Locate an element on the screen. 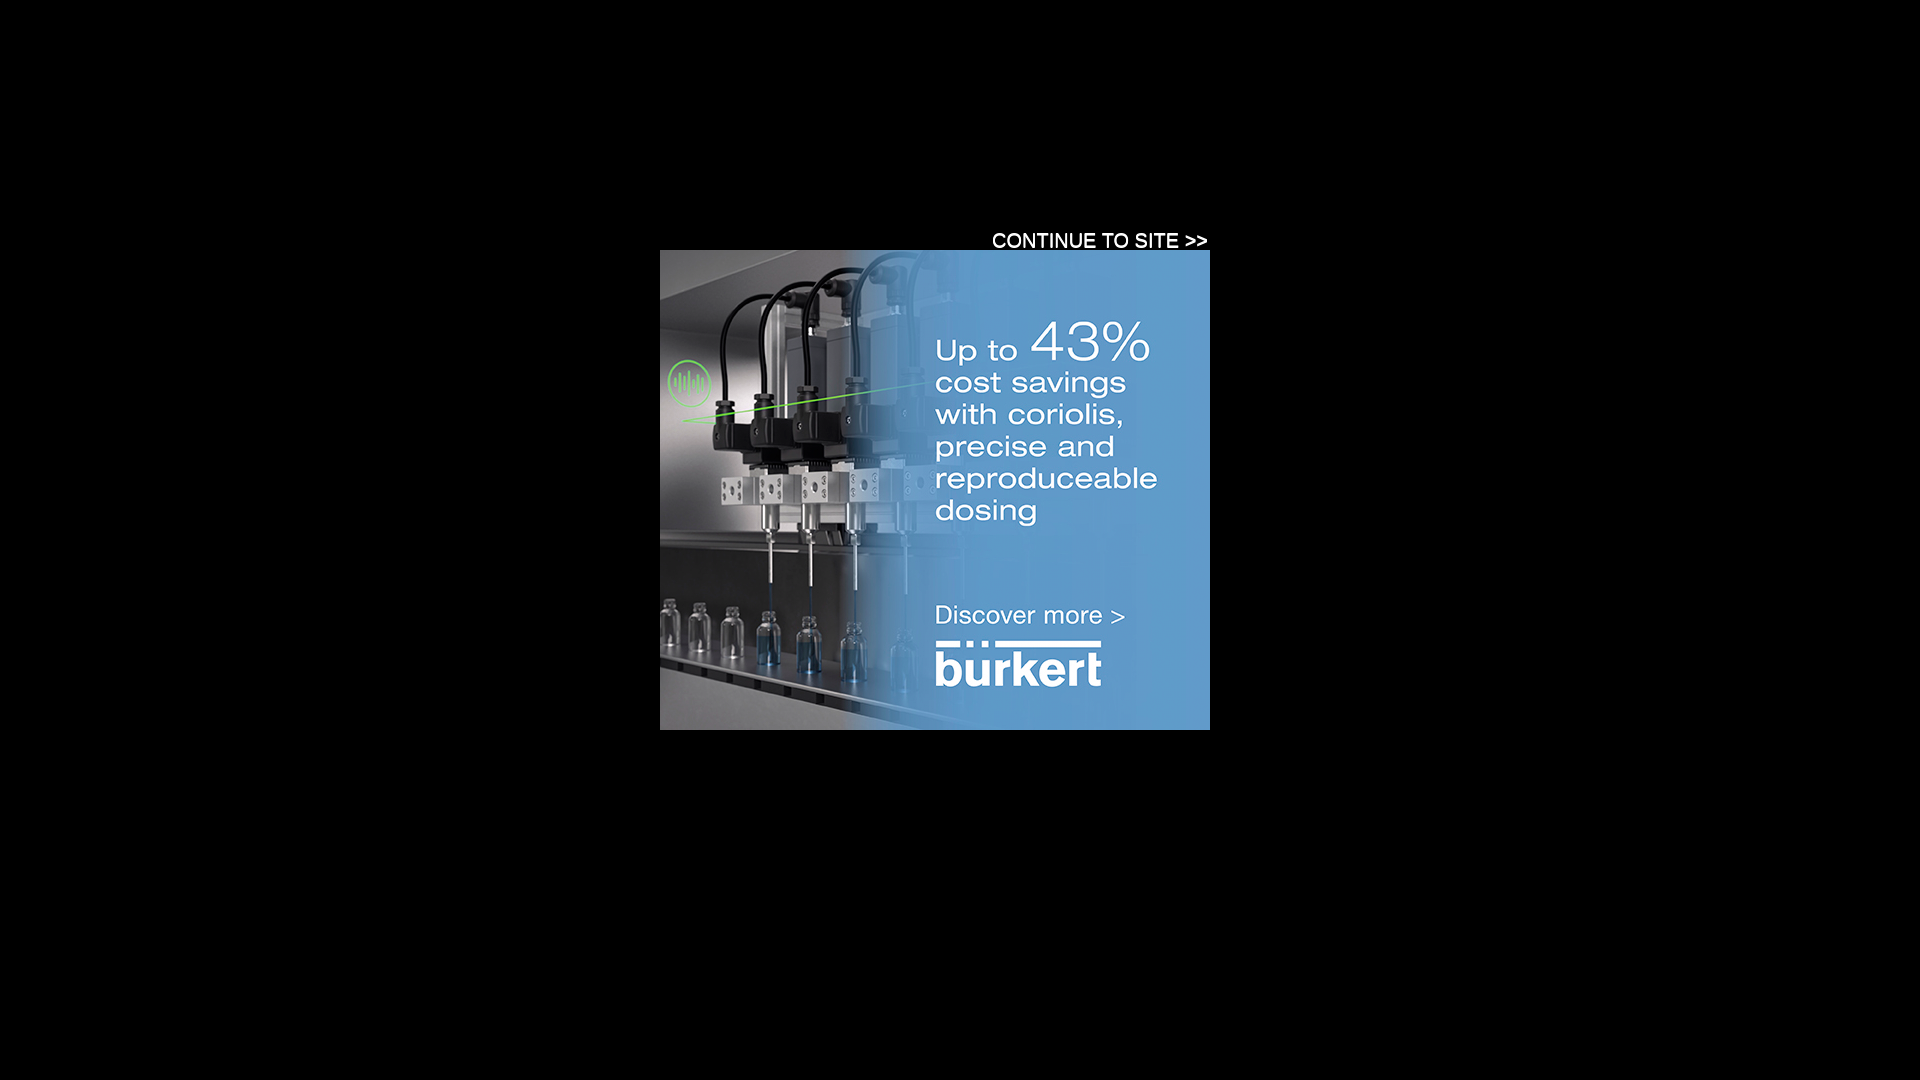 The image size is (1920, 1080). The Magazine is located at coordinates (444, 266).